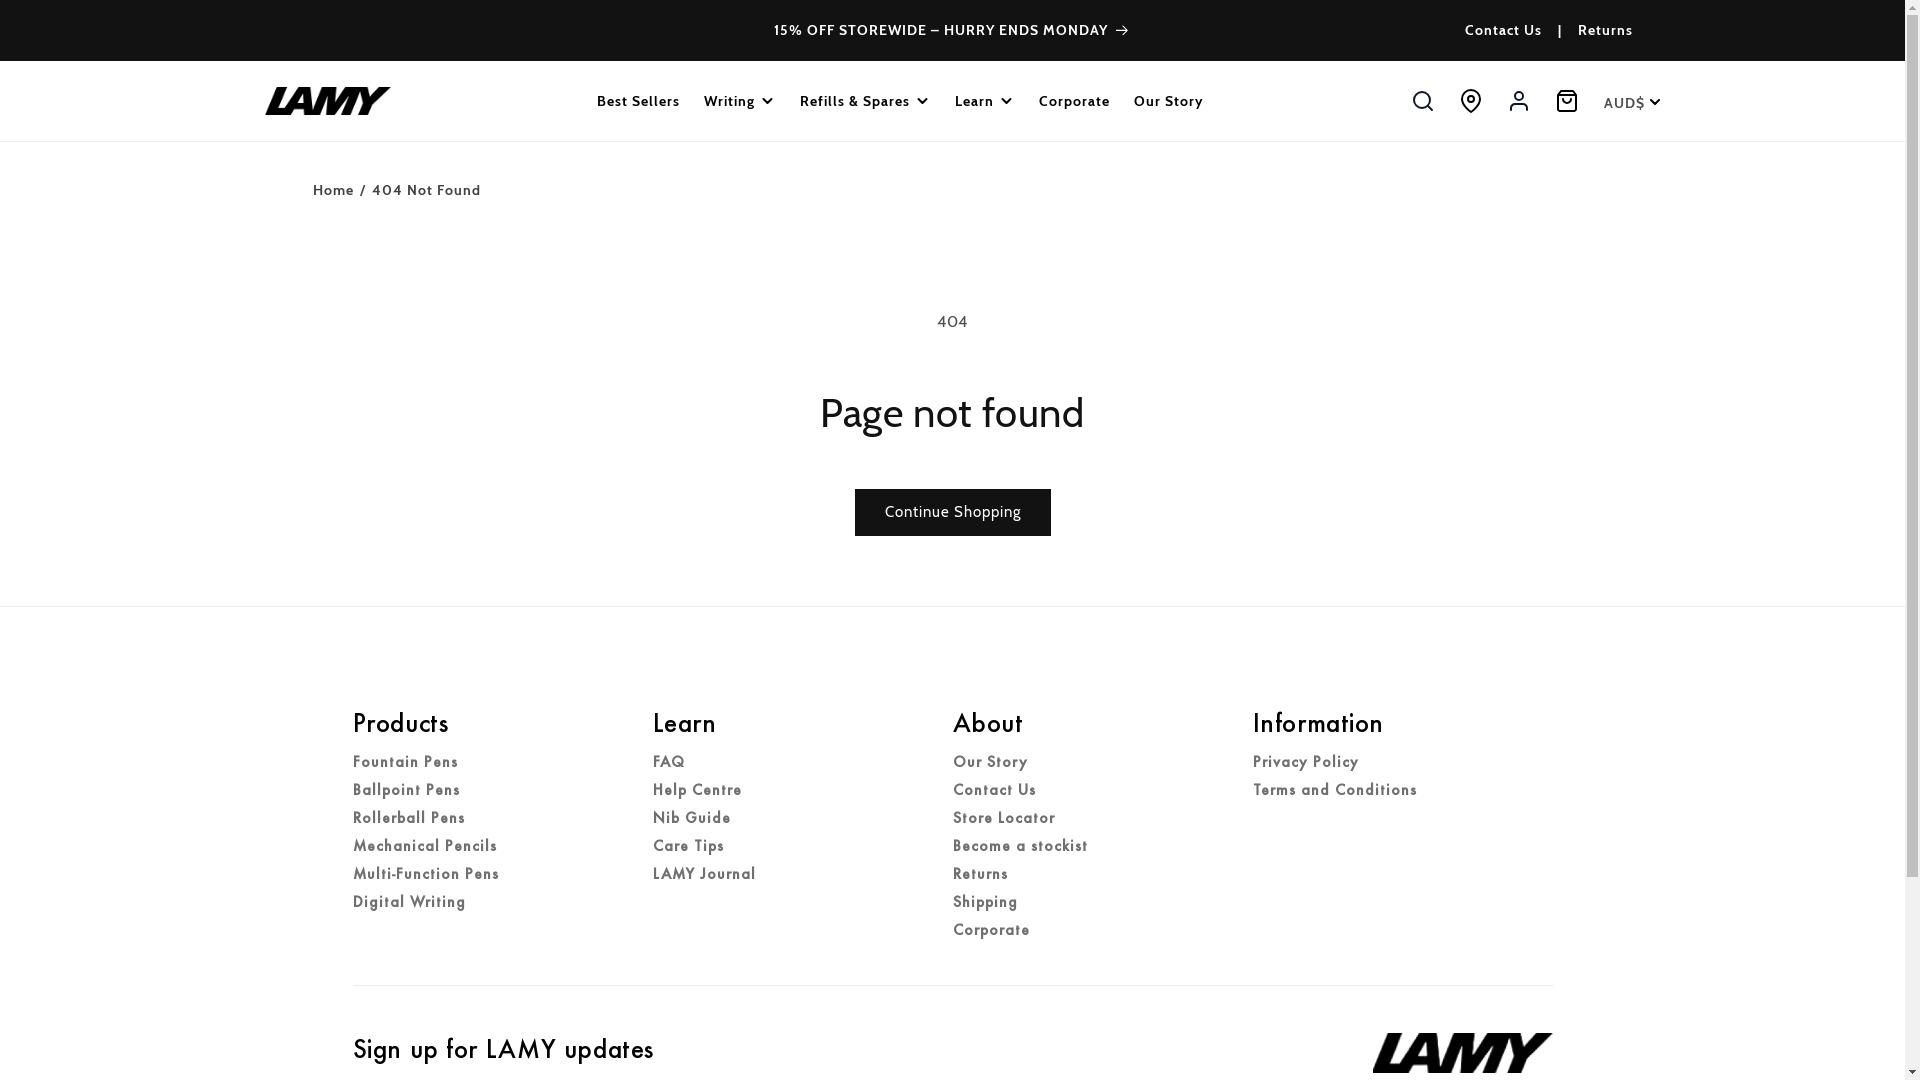  I want to click on LAMY Journal, so click(704, 874).